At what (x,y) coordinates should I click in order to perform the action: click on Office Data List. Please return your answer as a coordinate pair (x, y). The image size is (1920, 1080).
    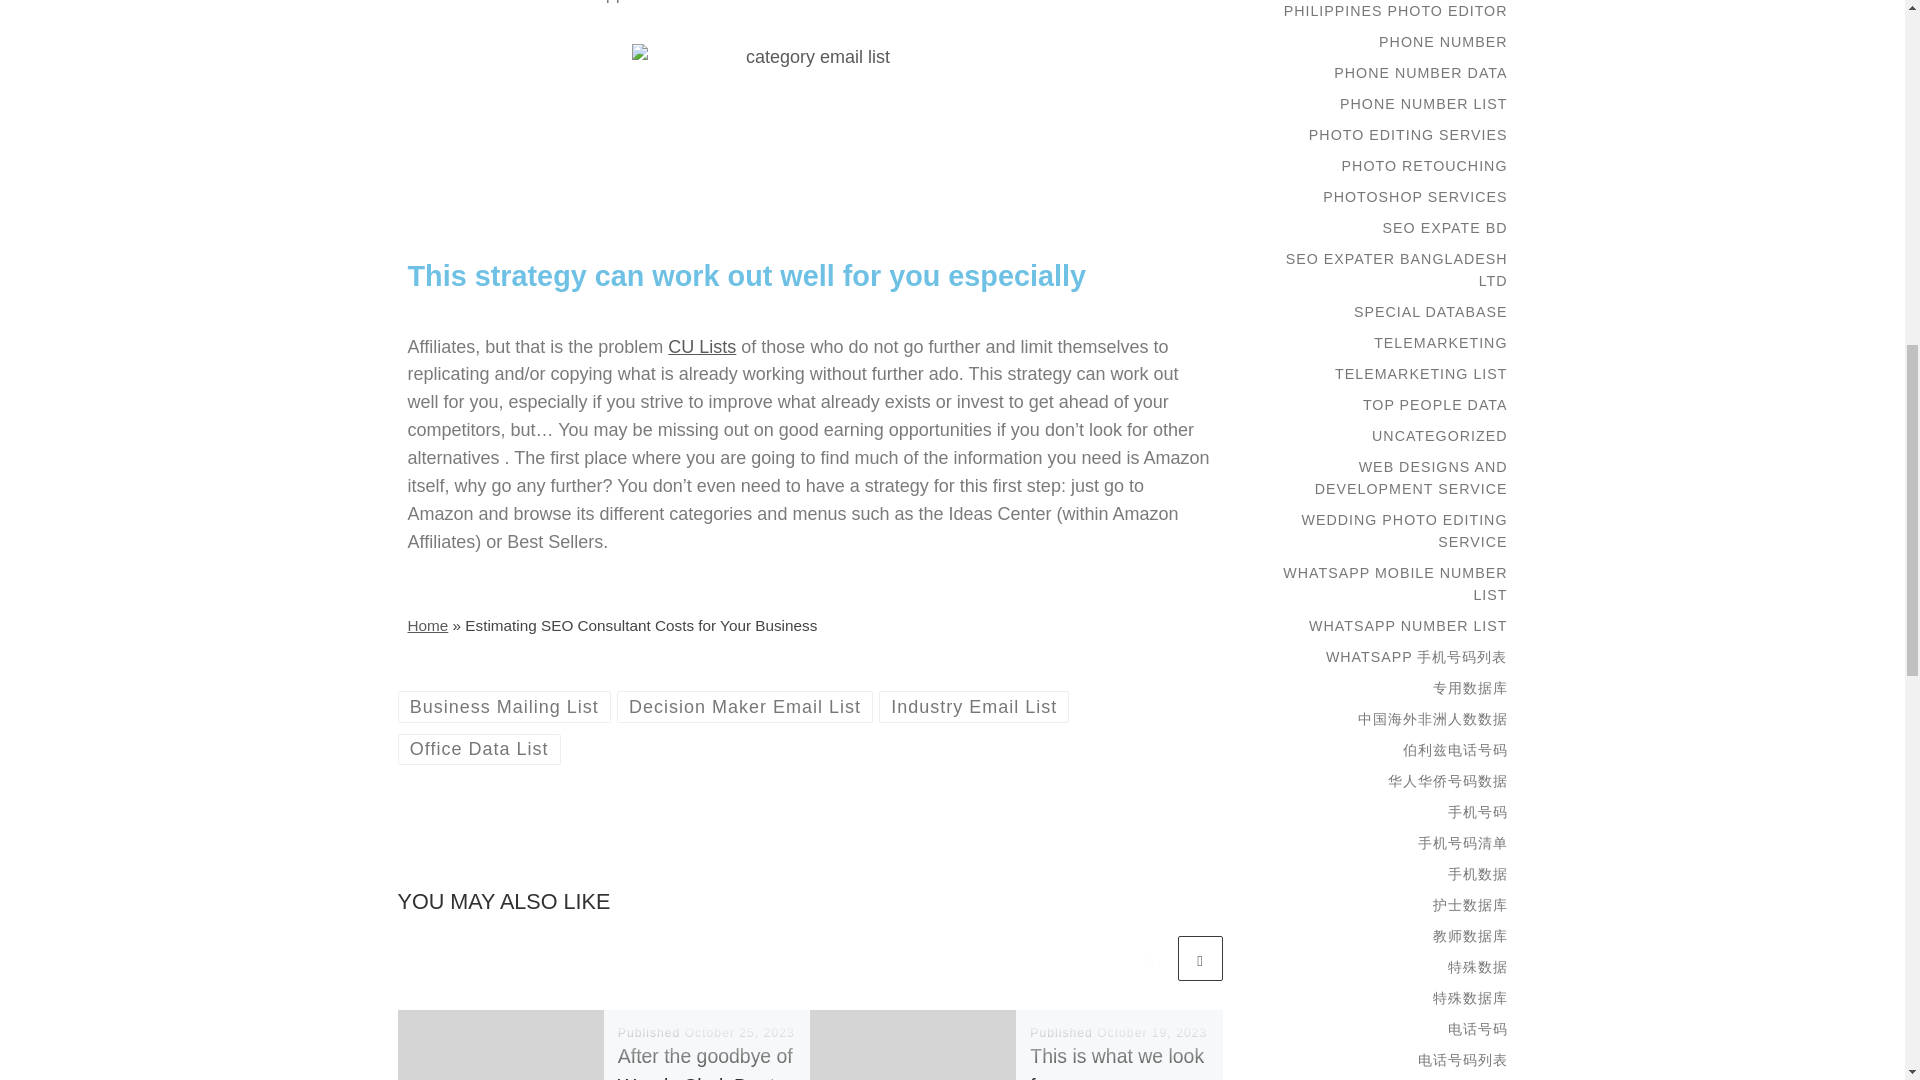
    Looking at the image, I should click on (478, 749).